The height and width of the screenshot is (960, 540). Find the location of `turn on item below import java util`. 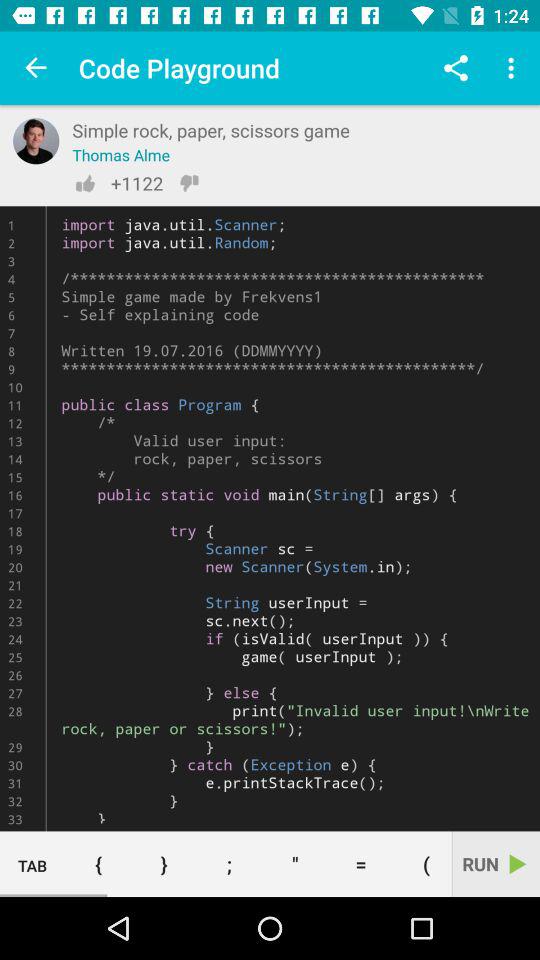

turn on item below import java util is located at coordinates (295, 864).